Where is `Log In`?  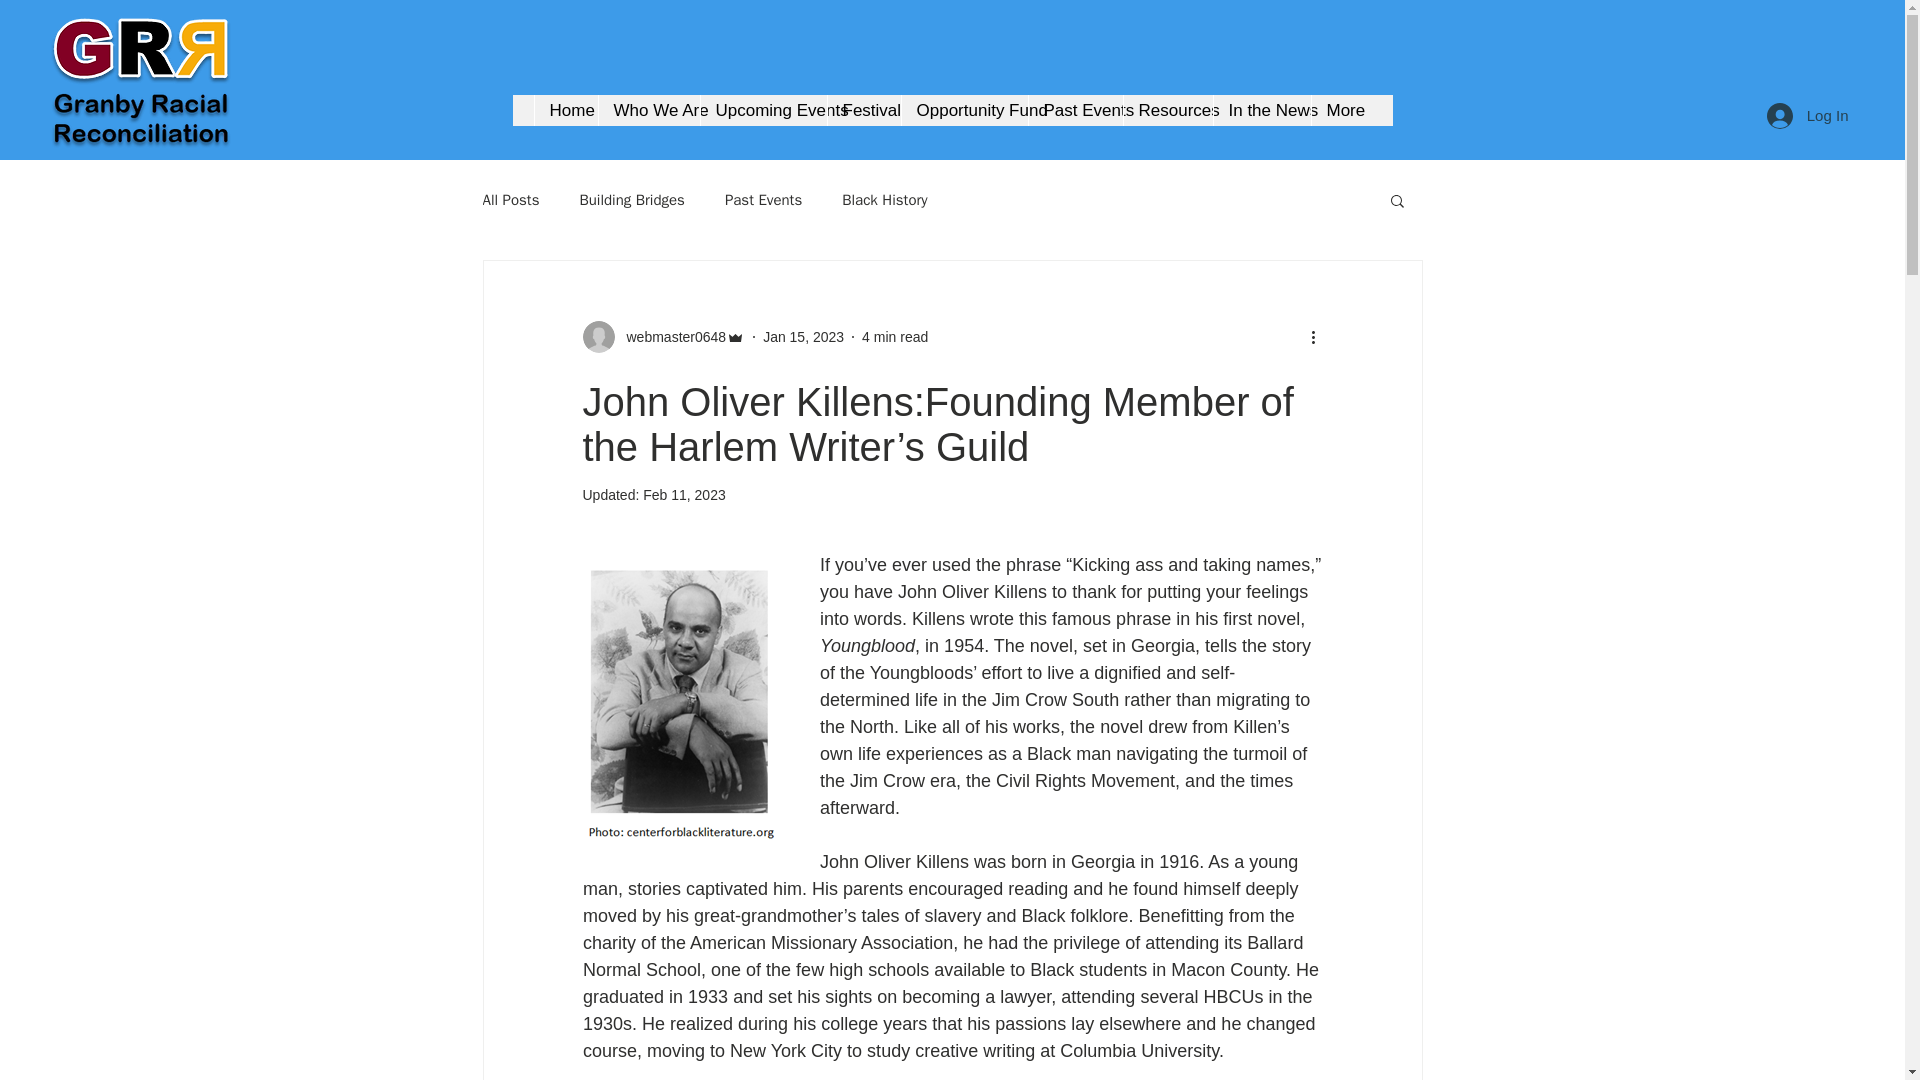 Log In is located at coordinates (1807, 114).